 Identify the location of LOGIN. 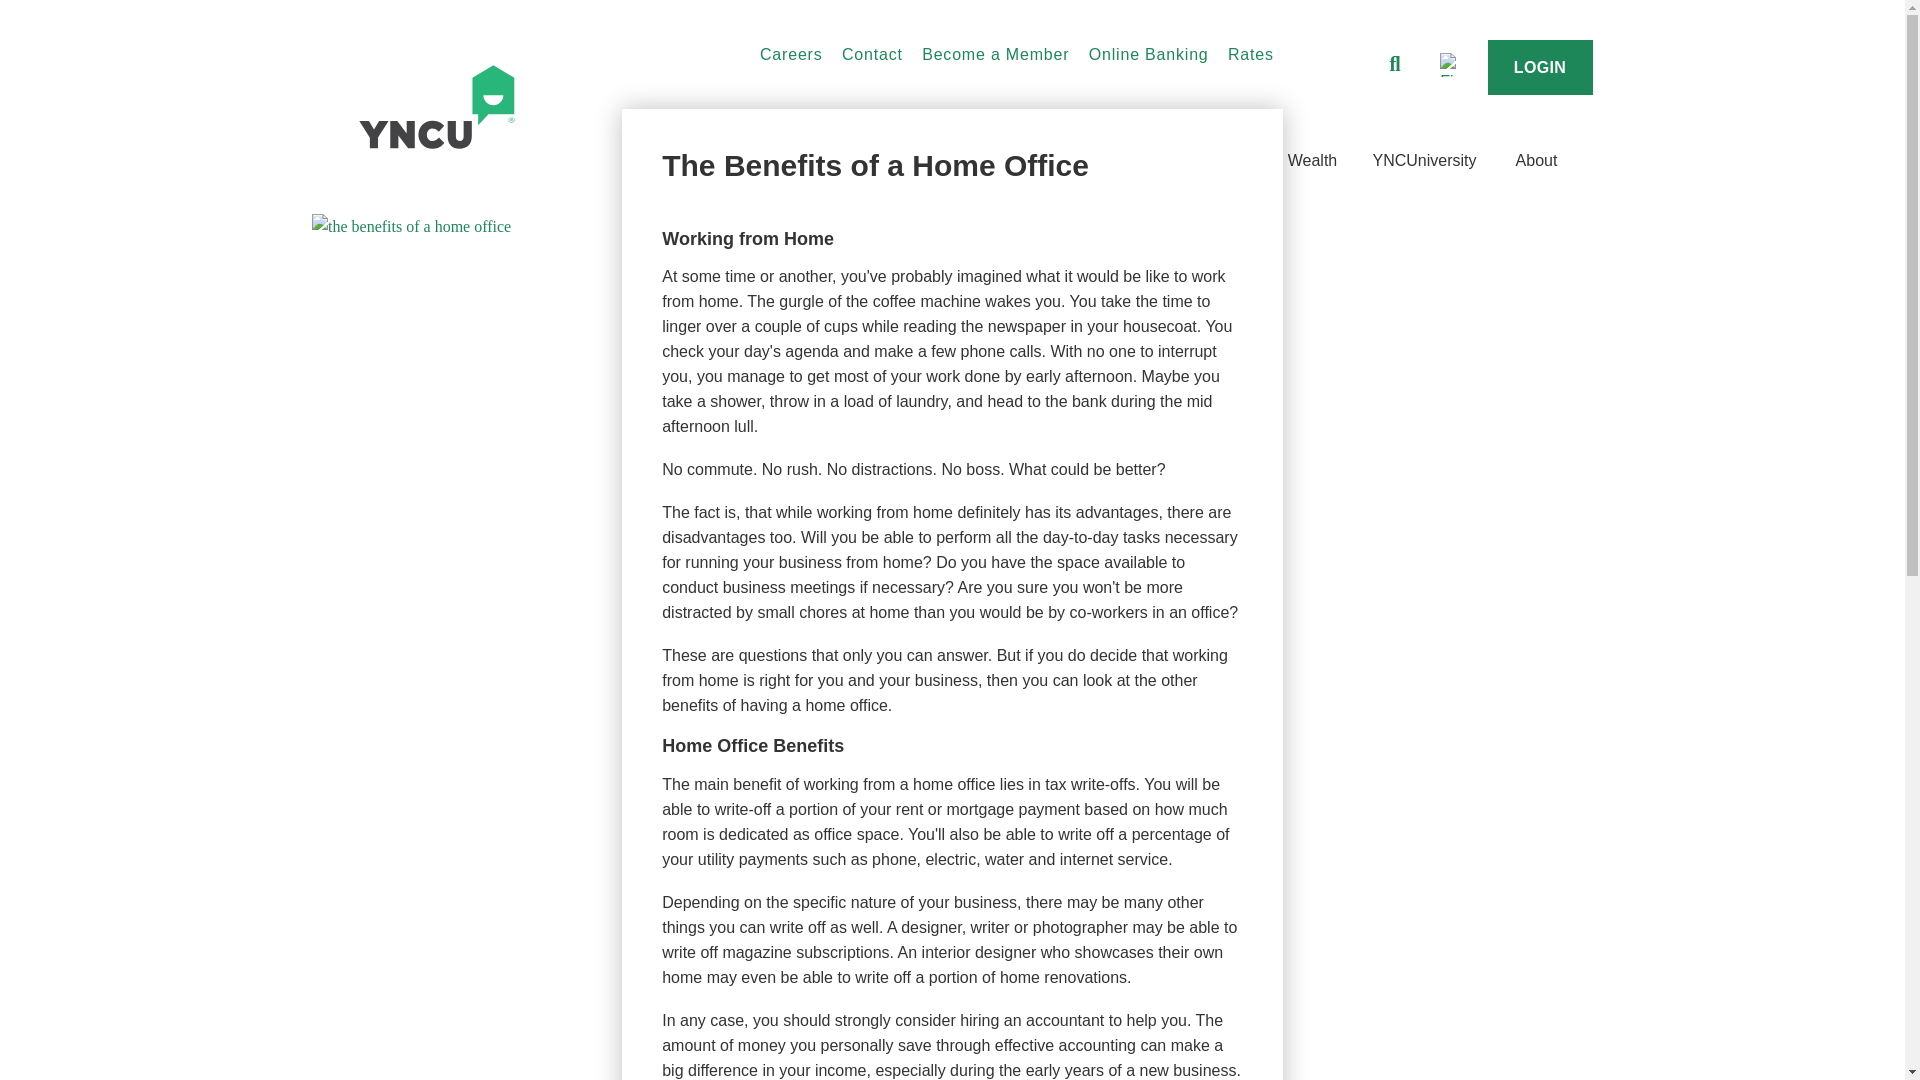
(1540, 67).